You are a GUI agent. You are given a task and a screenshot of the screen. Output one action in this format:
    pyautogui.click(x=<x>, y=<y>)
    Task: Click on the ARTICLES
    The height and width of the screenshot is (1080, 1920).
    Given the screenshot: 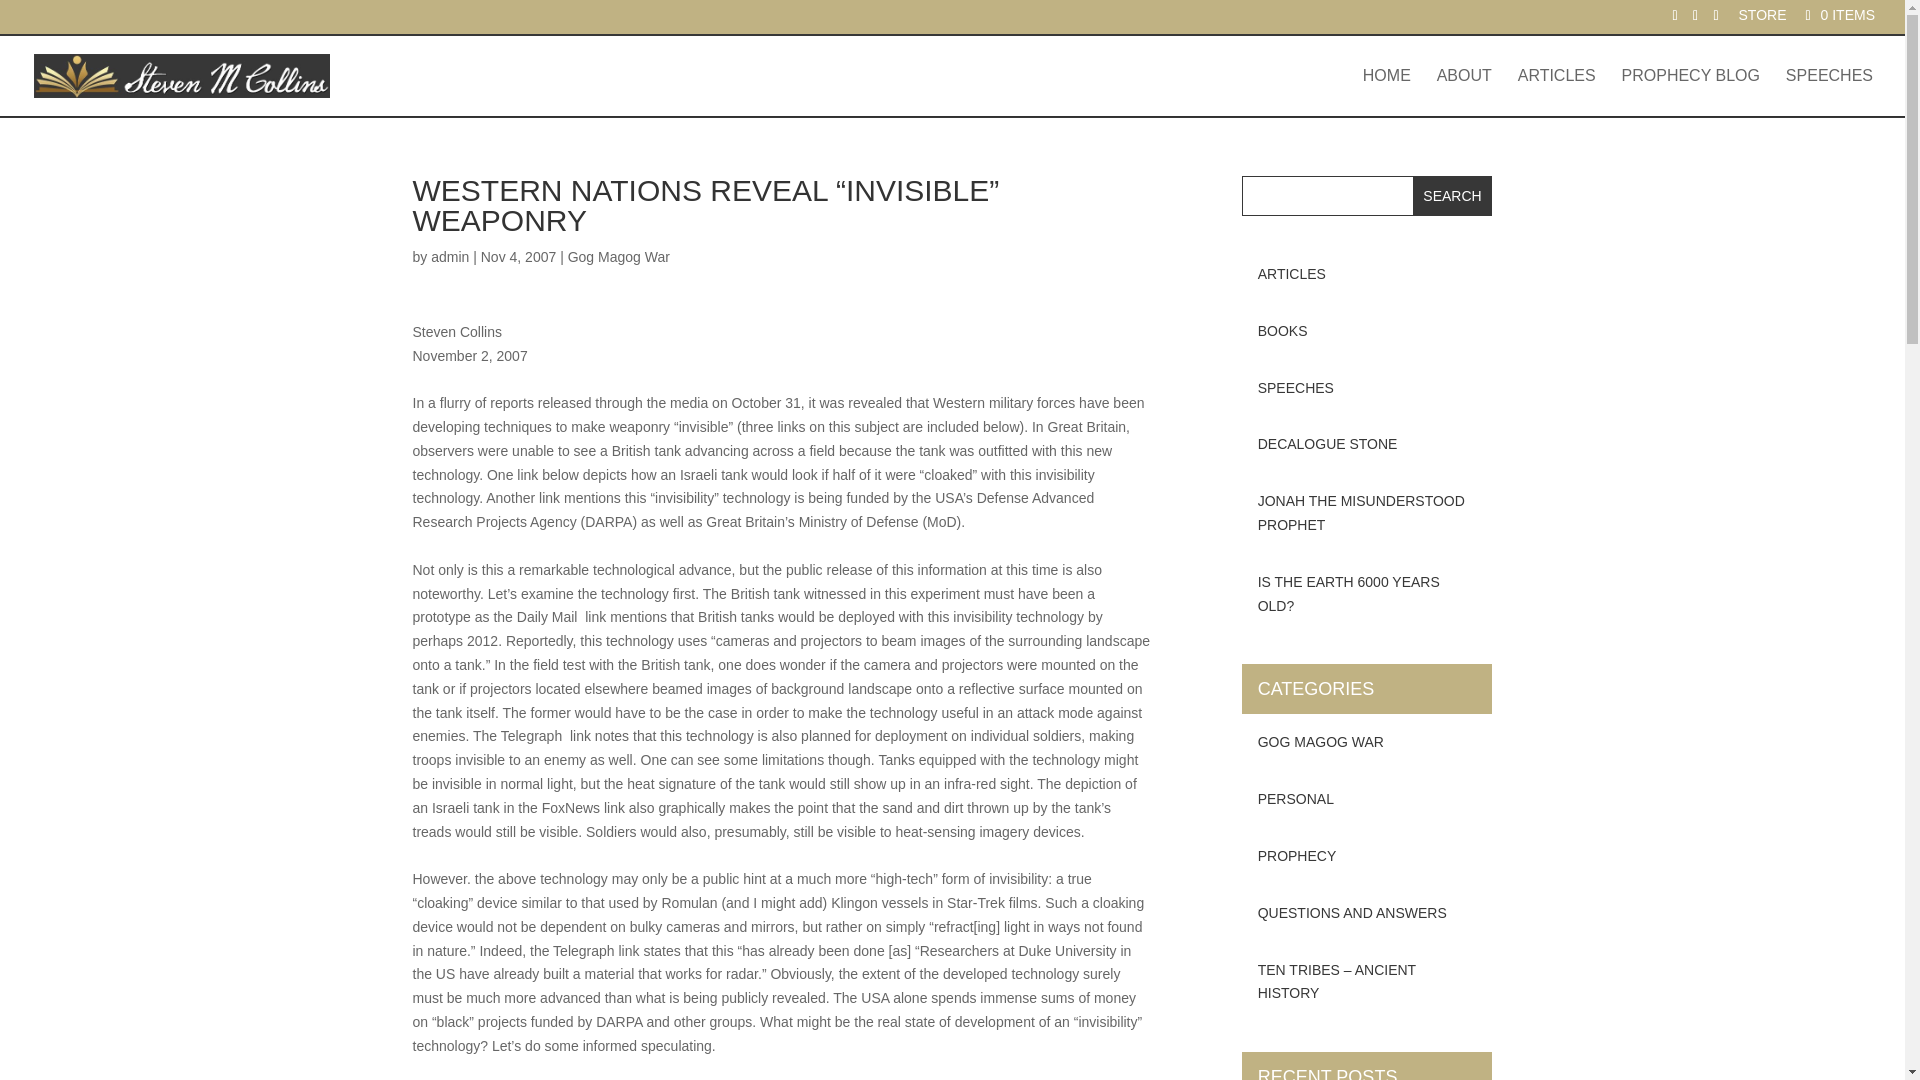 What is the action you would take?
    pyautogui.click(x=1368, y=275)
    